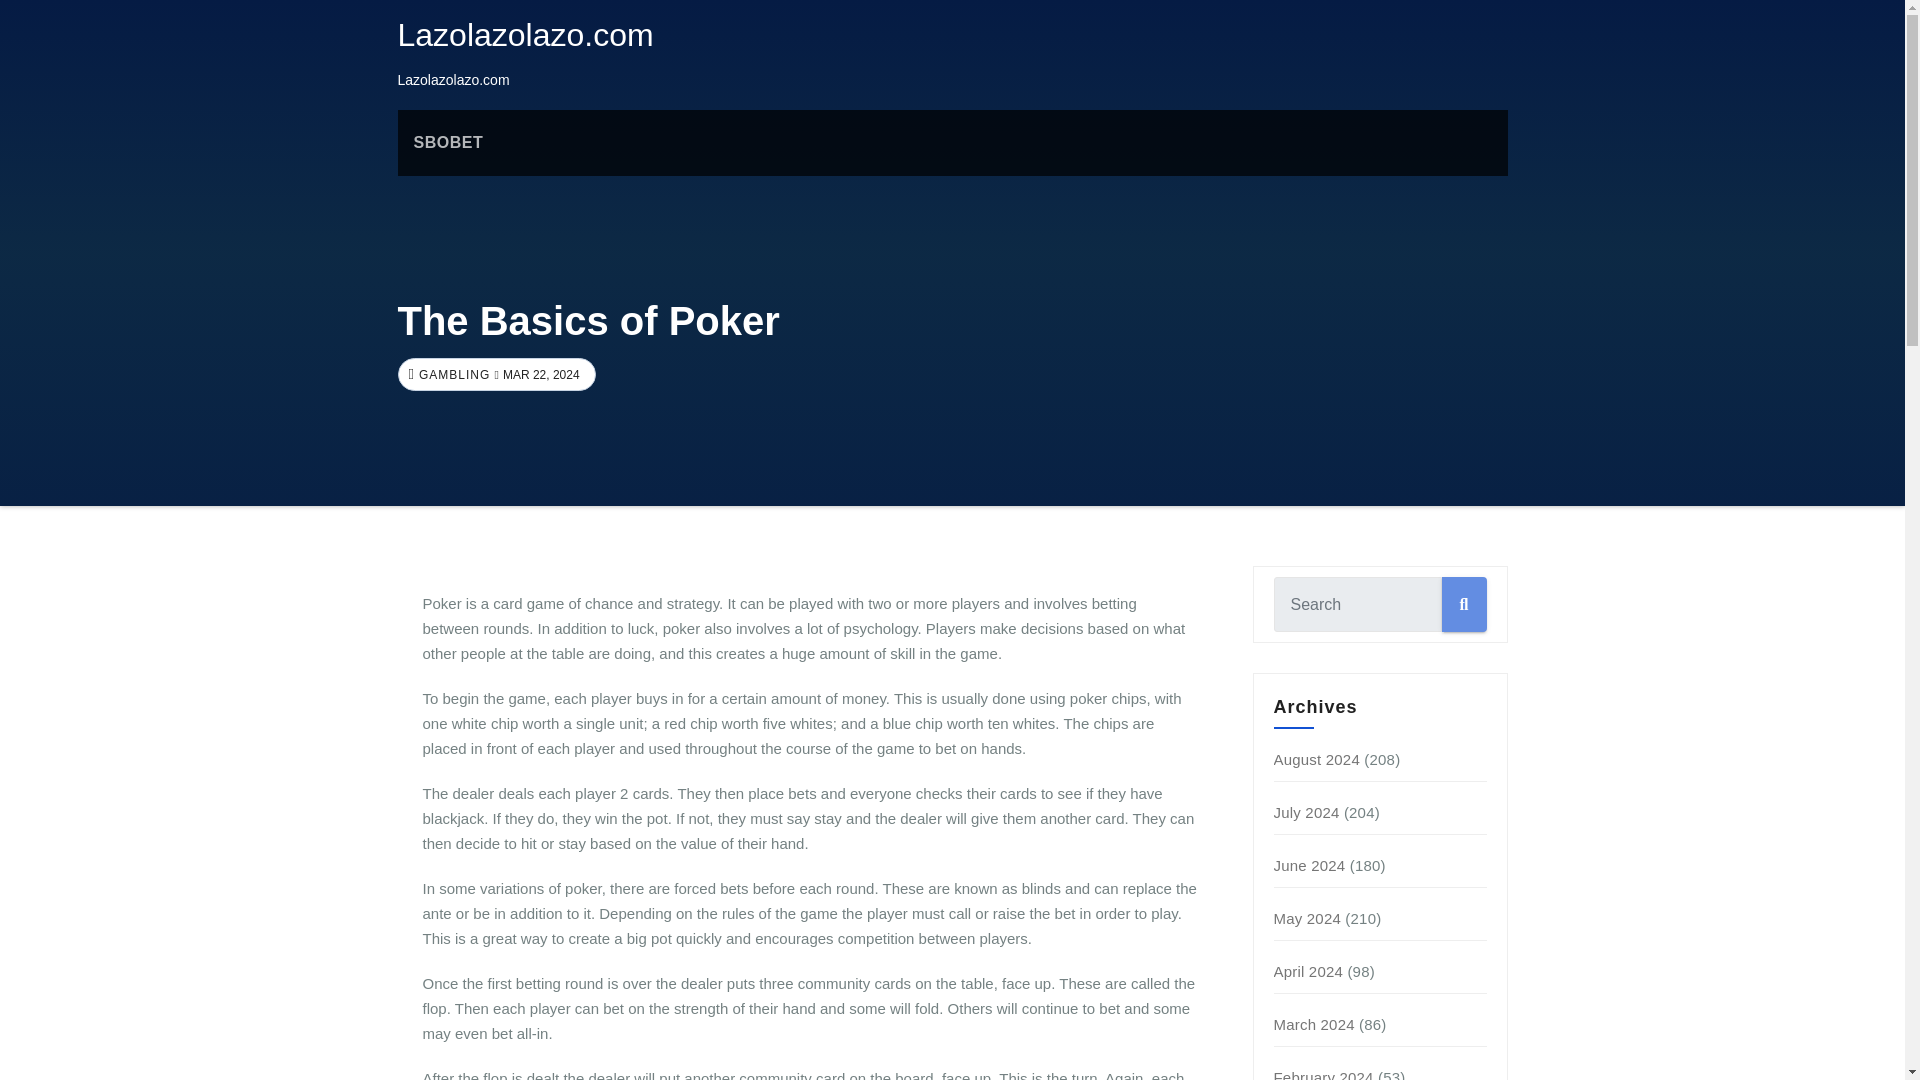  What do you see at coordinates (1307, 812) in the screenshot?
I see `July 2024` at bounding box center [1307, 812].